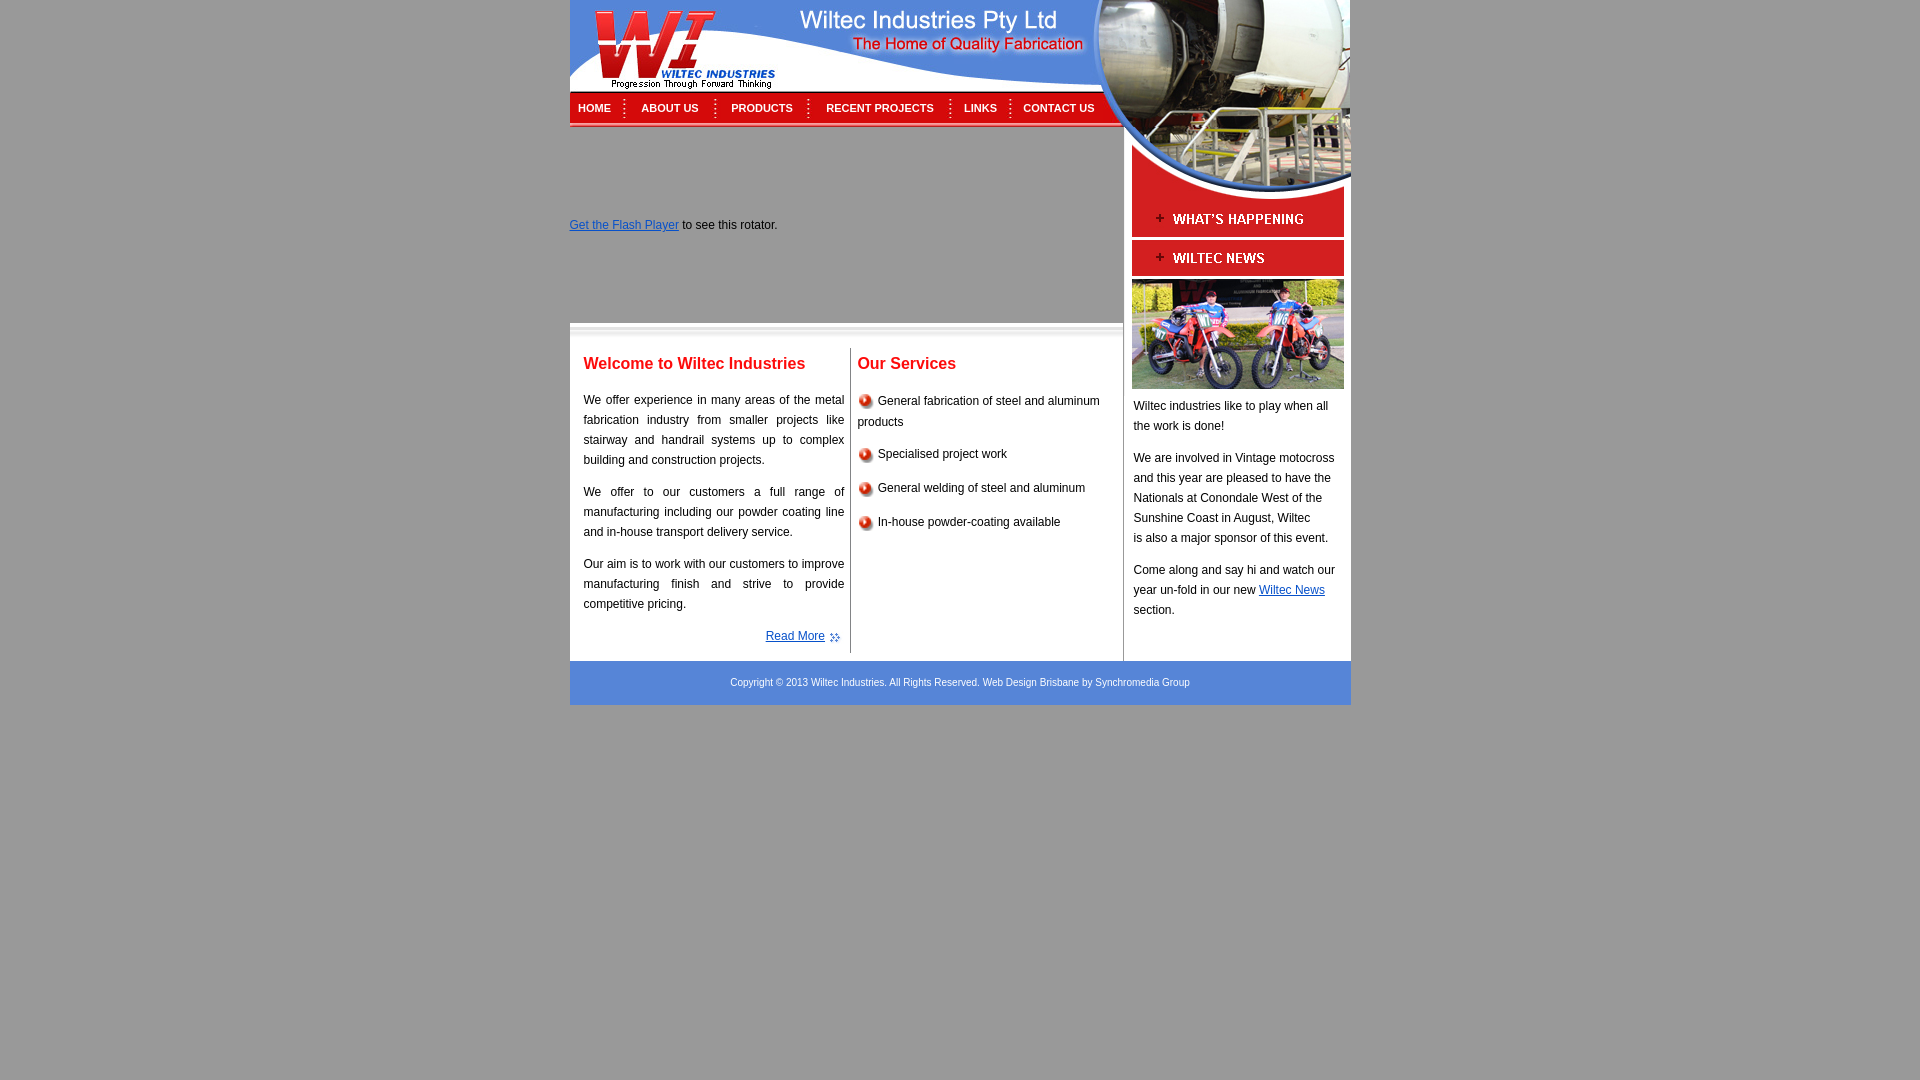 The image size is (1920, 1080). I want to click on HOME, so click(594, 108).